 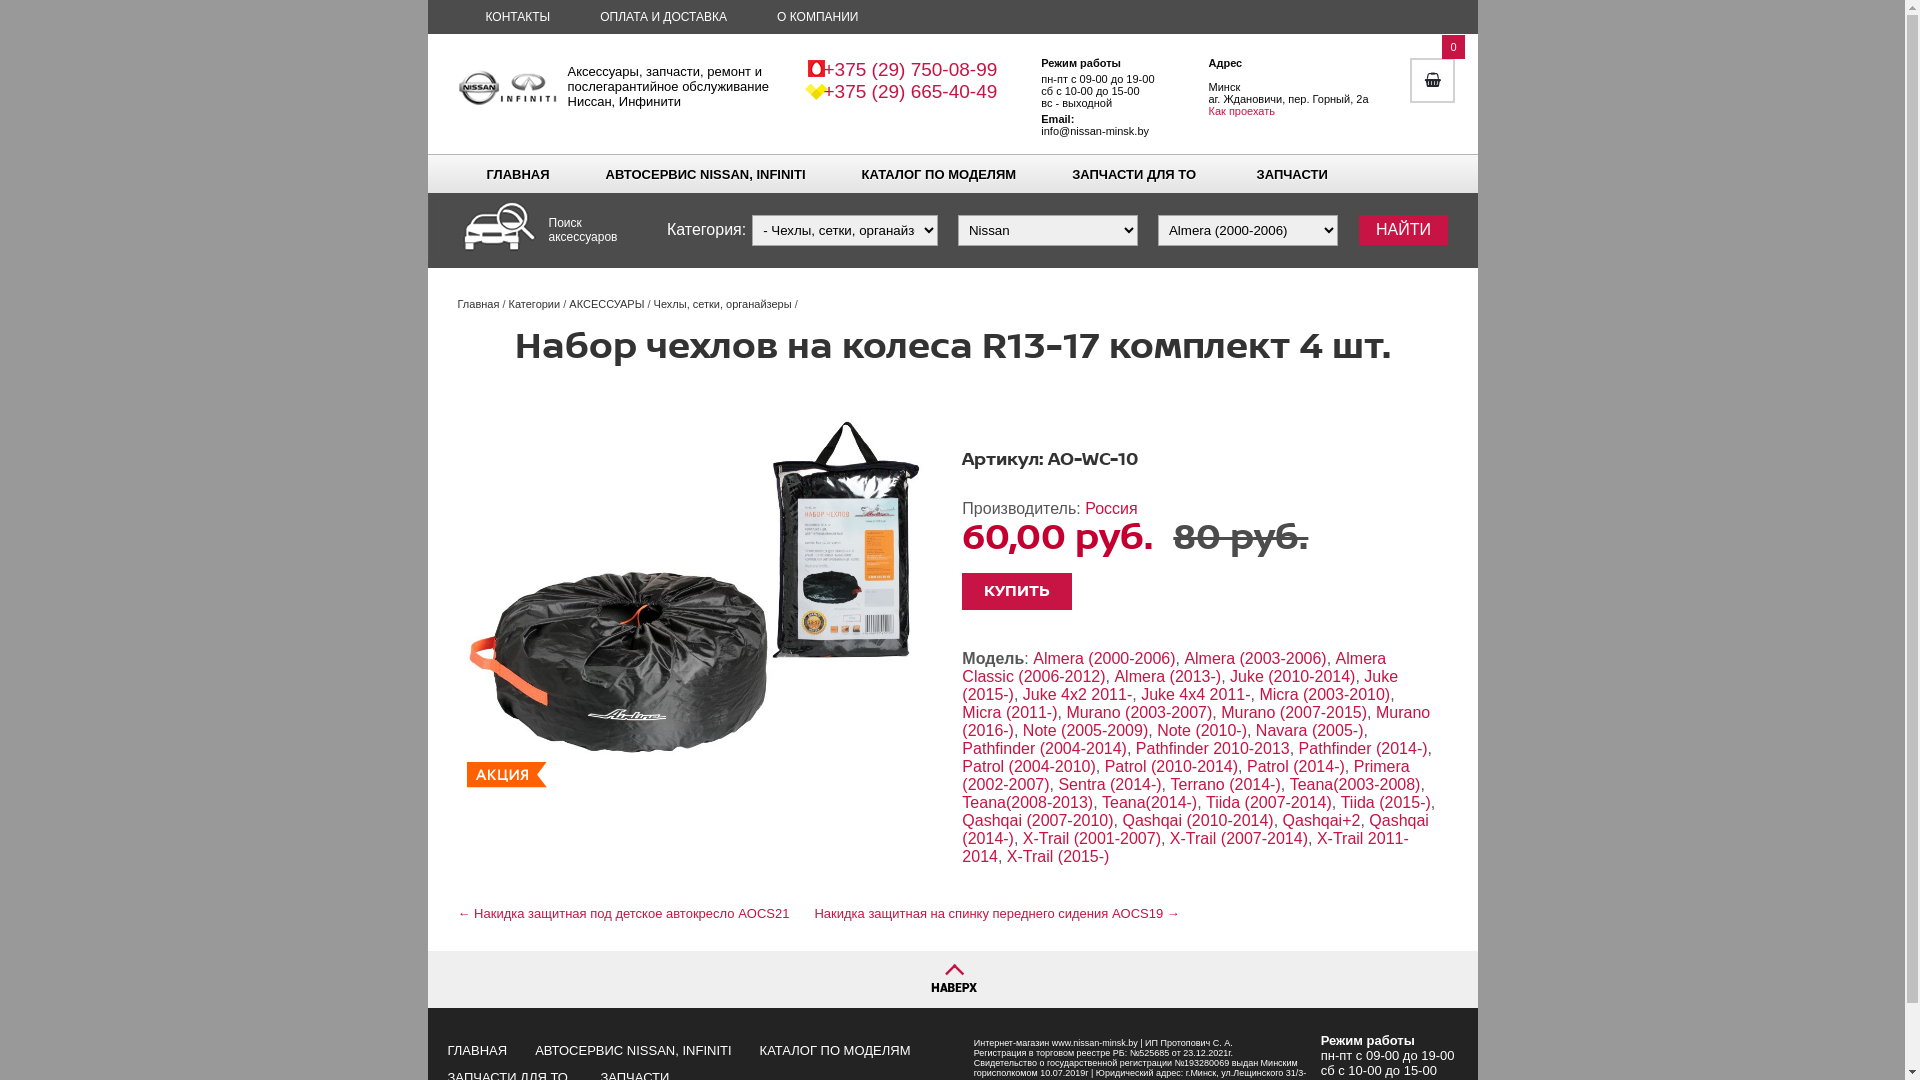 What do you see at coordinates (1078, 694) in the screenshot?
I see `Juke 4x2 2011-` at bounding box center [1078, 694].